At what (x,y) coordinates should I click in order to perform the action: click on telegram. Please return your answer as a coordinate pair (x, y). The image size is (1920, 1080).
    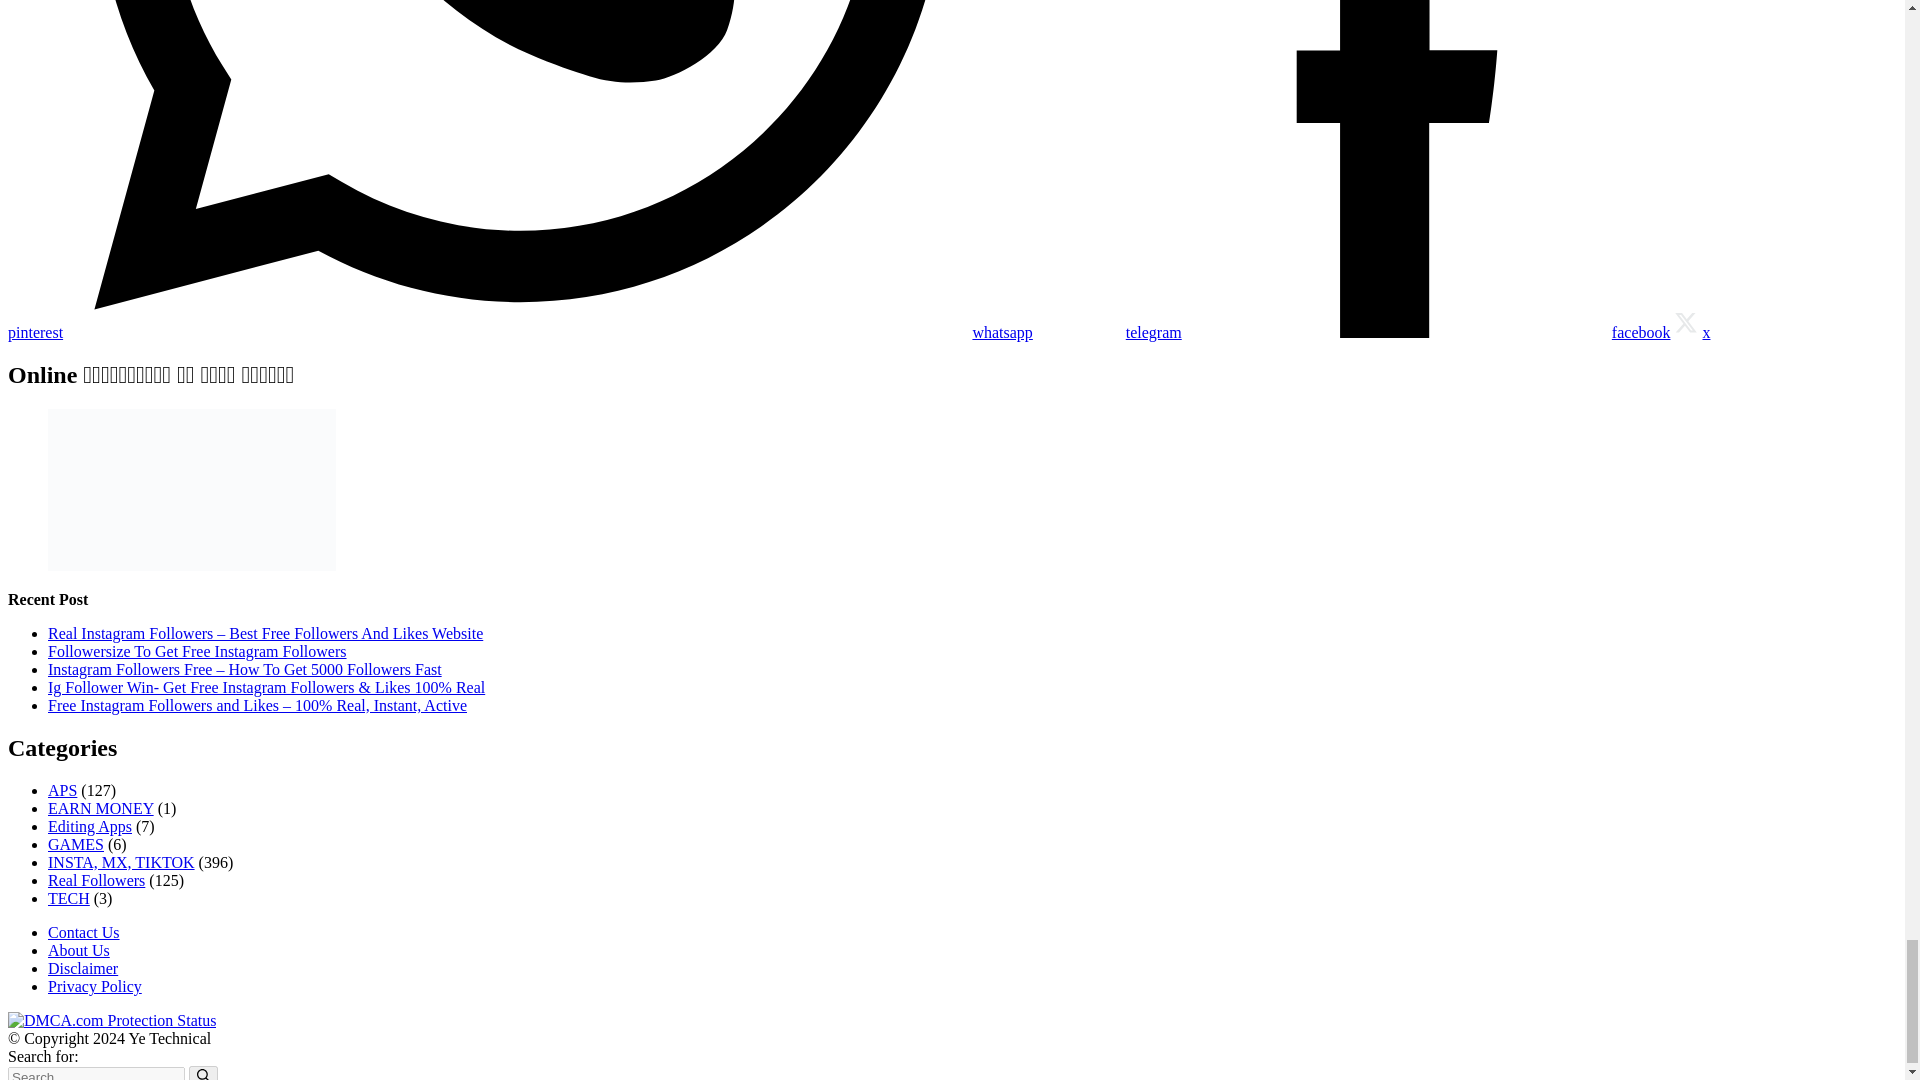
    Looking at the image, I should click on (1107, 332).